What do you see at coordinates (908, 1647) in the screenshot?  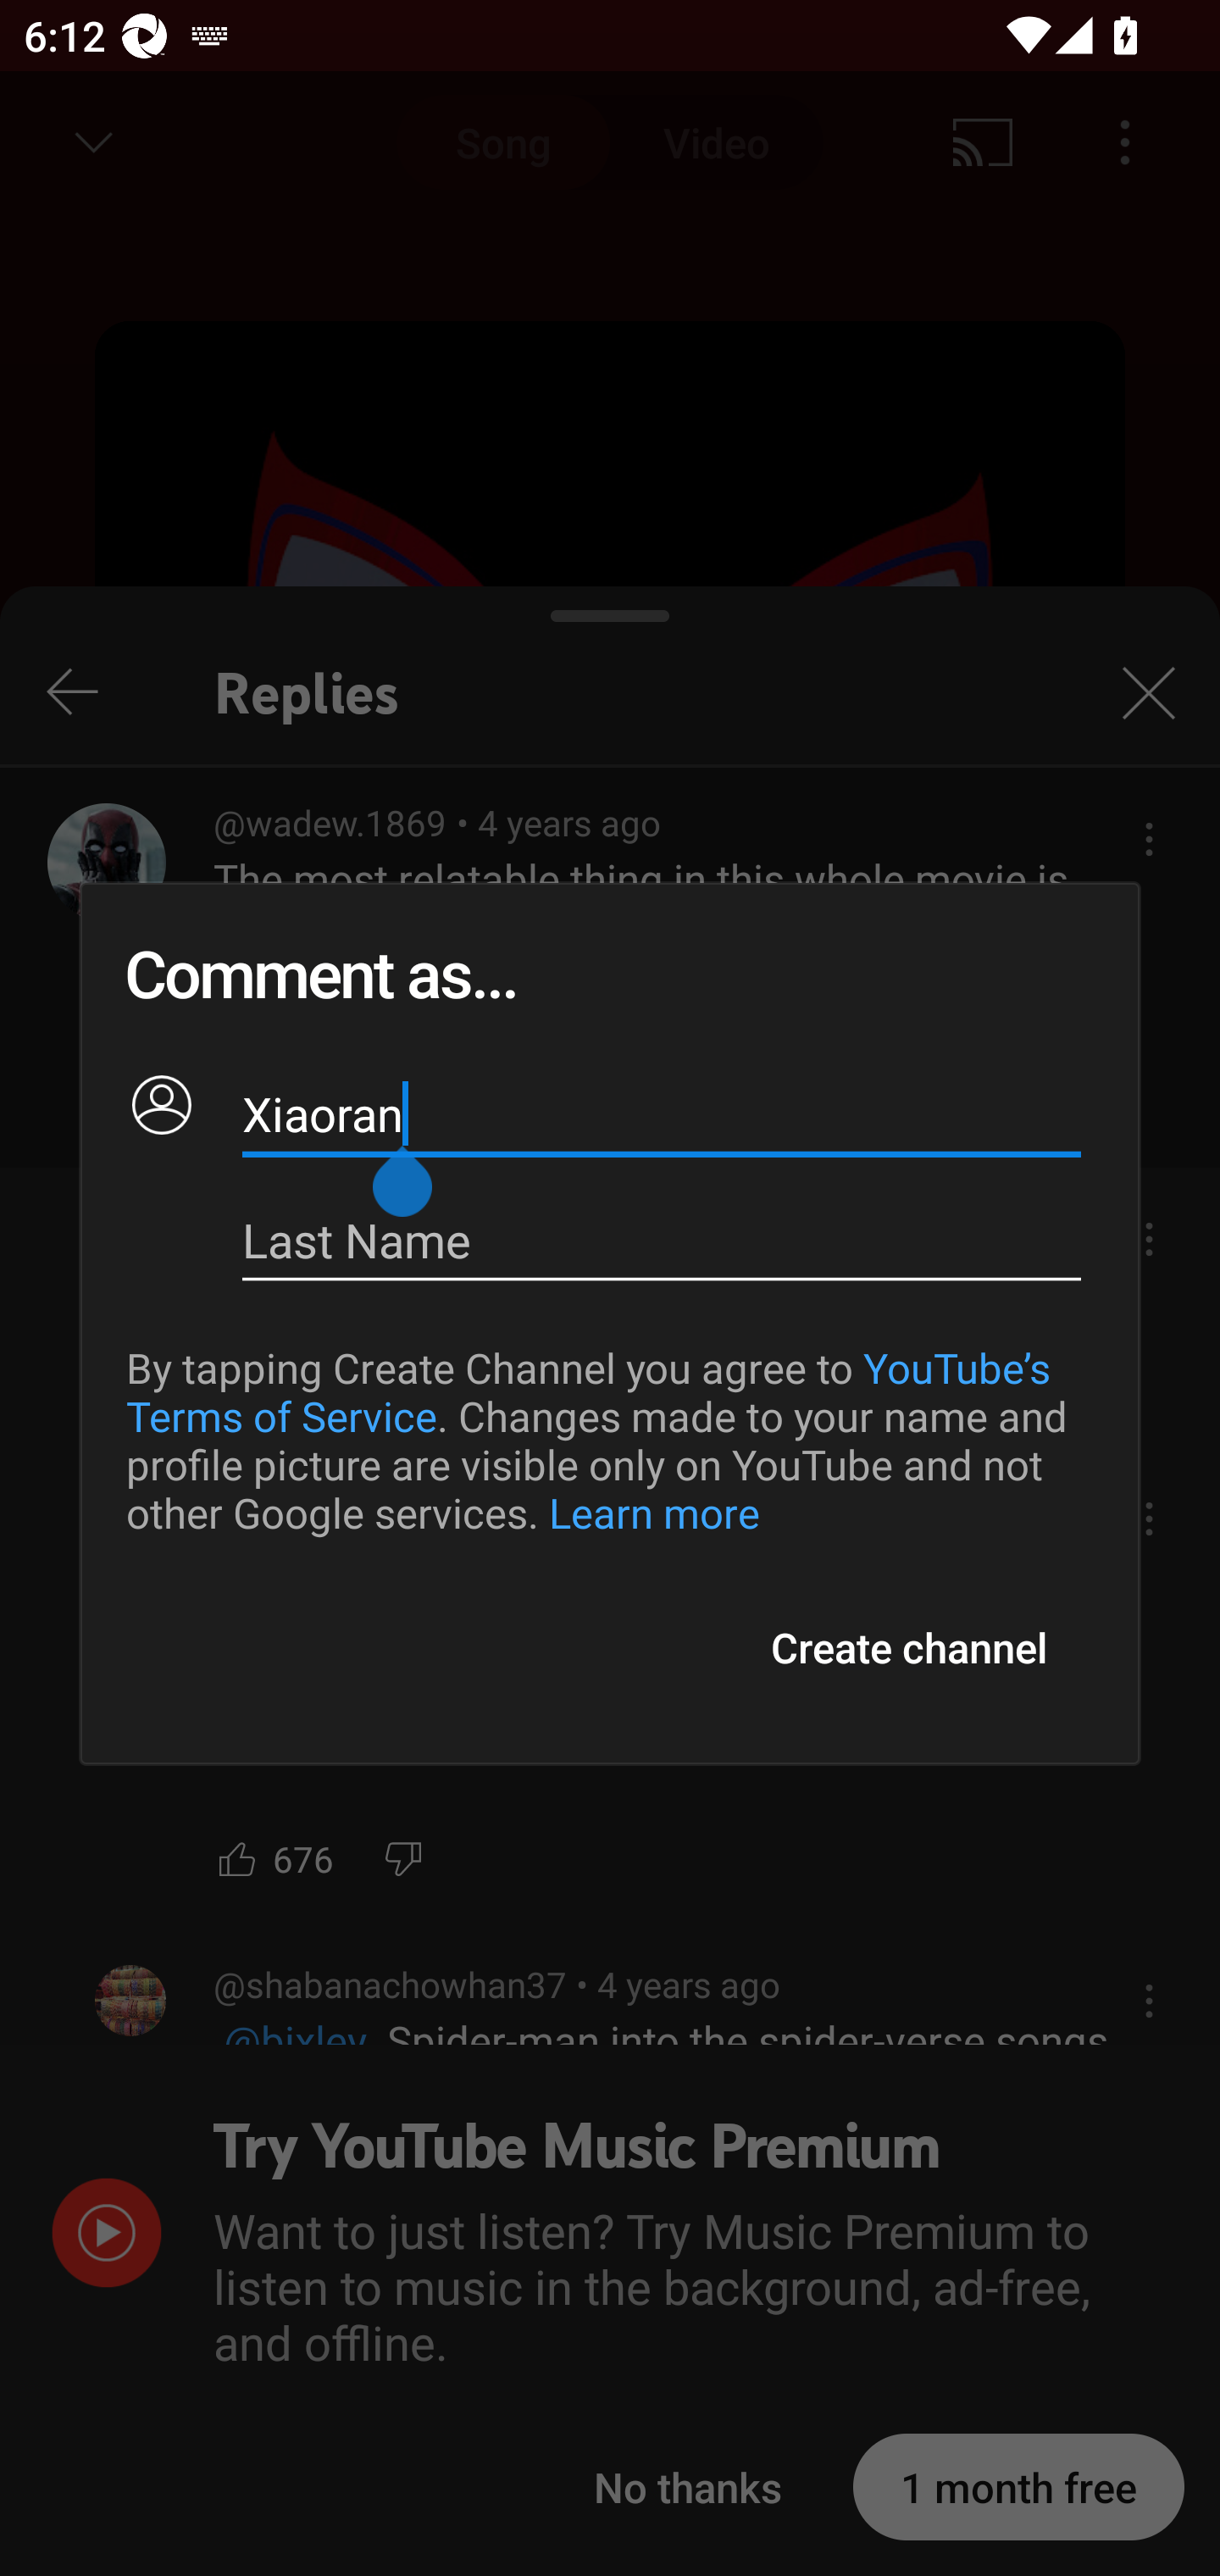 I see `Create channel` at bounding box center [908, 1647].